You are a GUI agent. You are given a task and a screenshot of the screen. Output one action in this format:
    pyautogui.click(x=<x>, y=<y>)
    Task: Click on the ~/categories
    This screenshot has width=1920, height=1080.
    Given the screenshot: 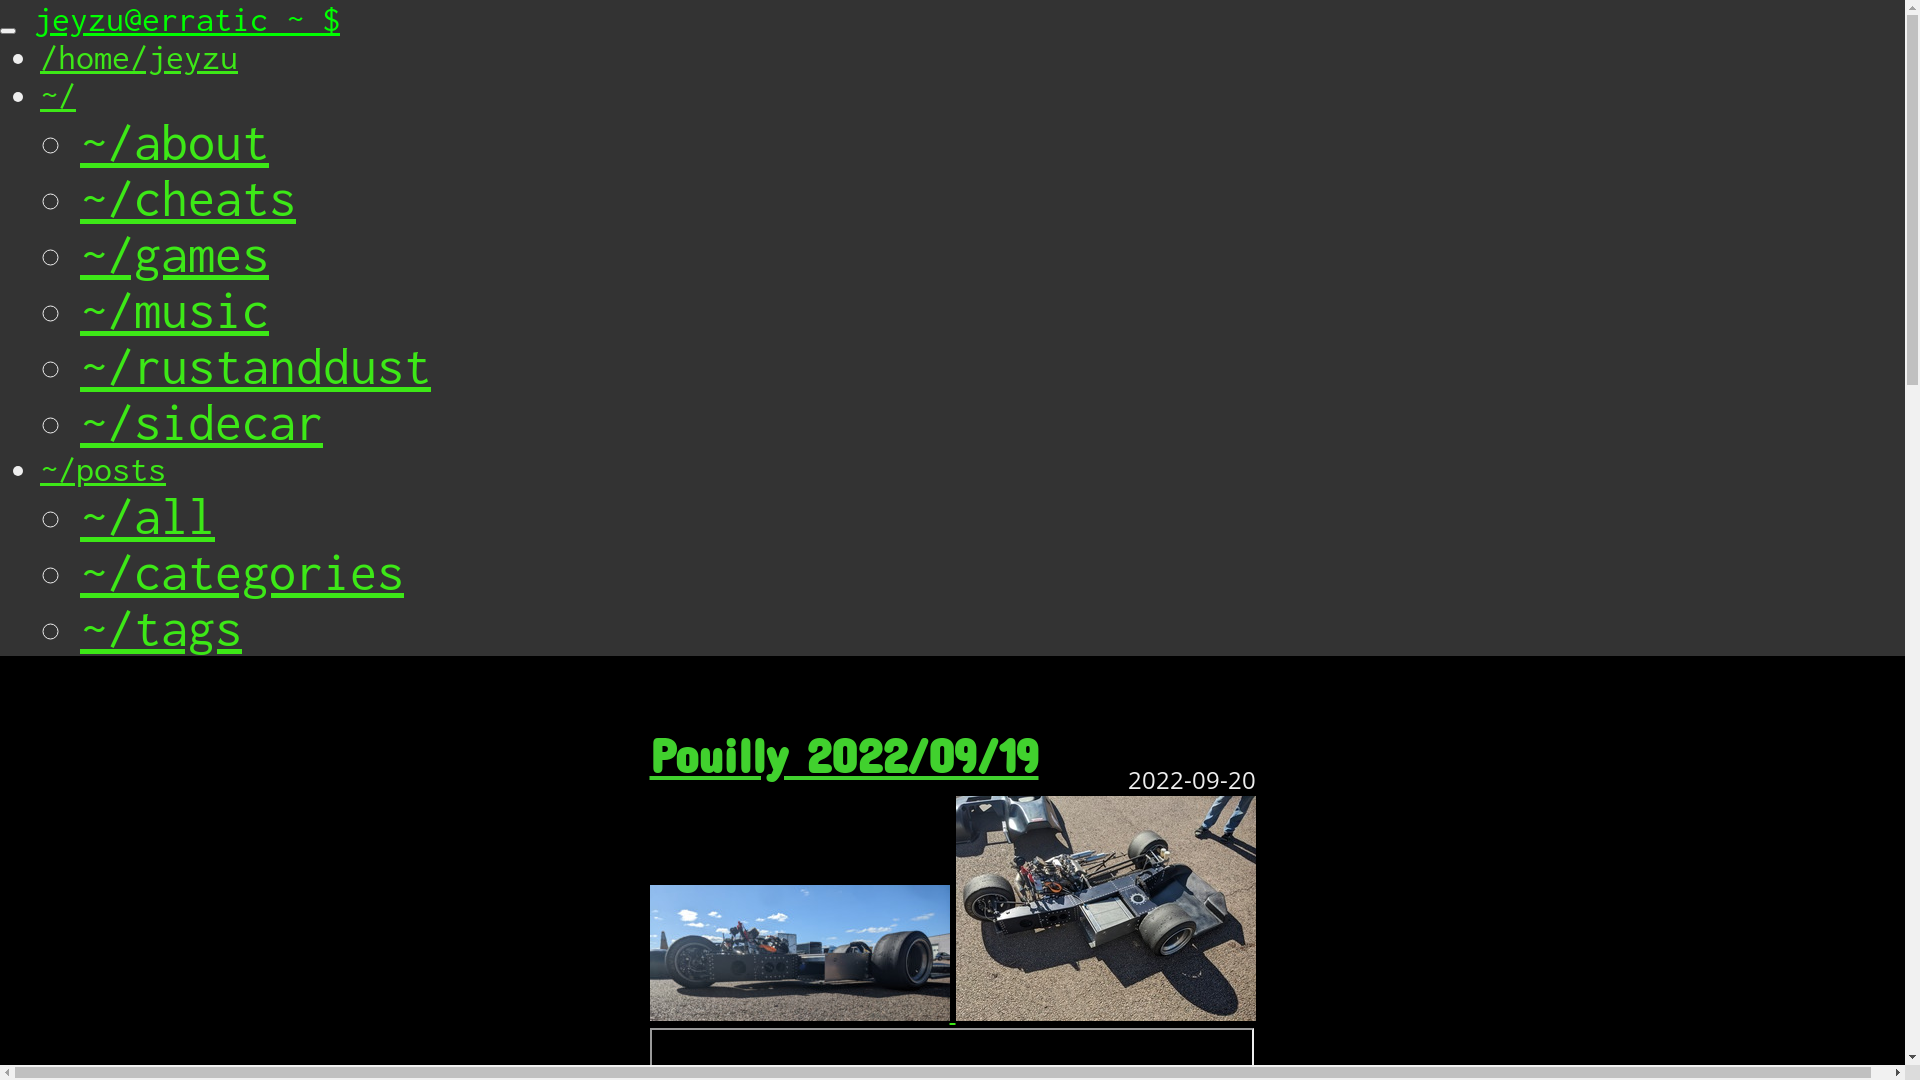 What is the action you would take?
    pyautogui.click(x=242, y=572)
    